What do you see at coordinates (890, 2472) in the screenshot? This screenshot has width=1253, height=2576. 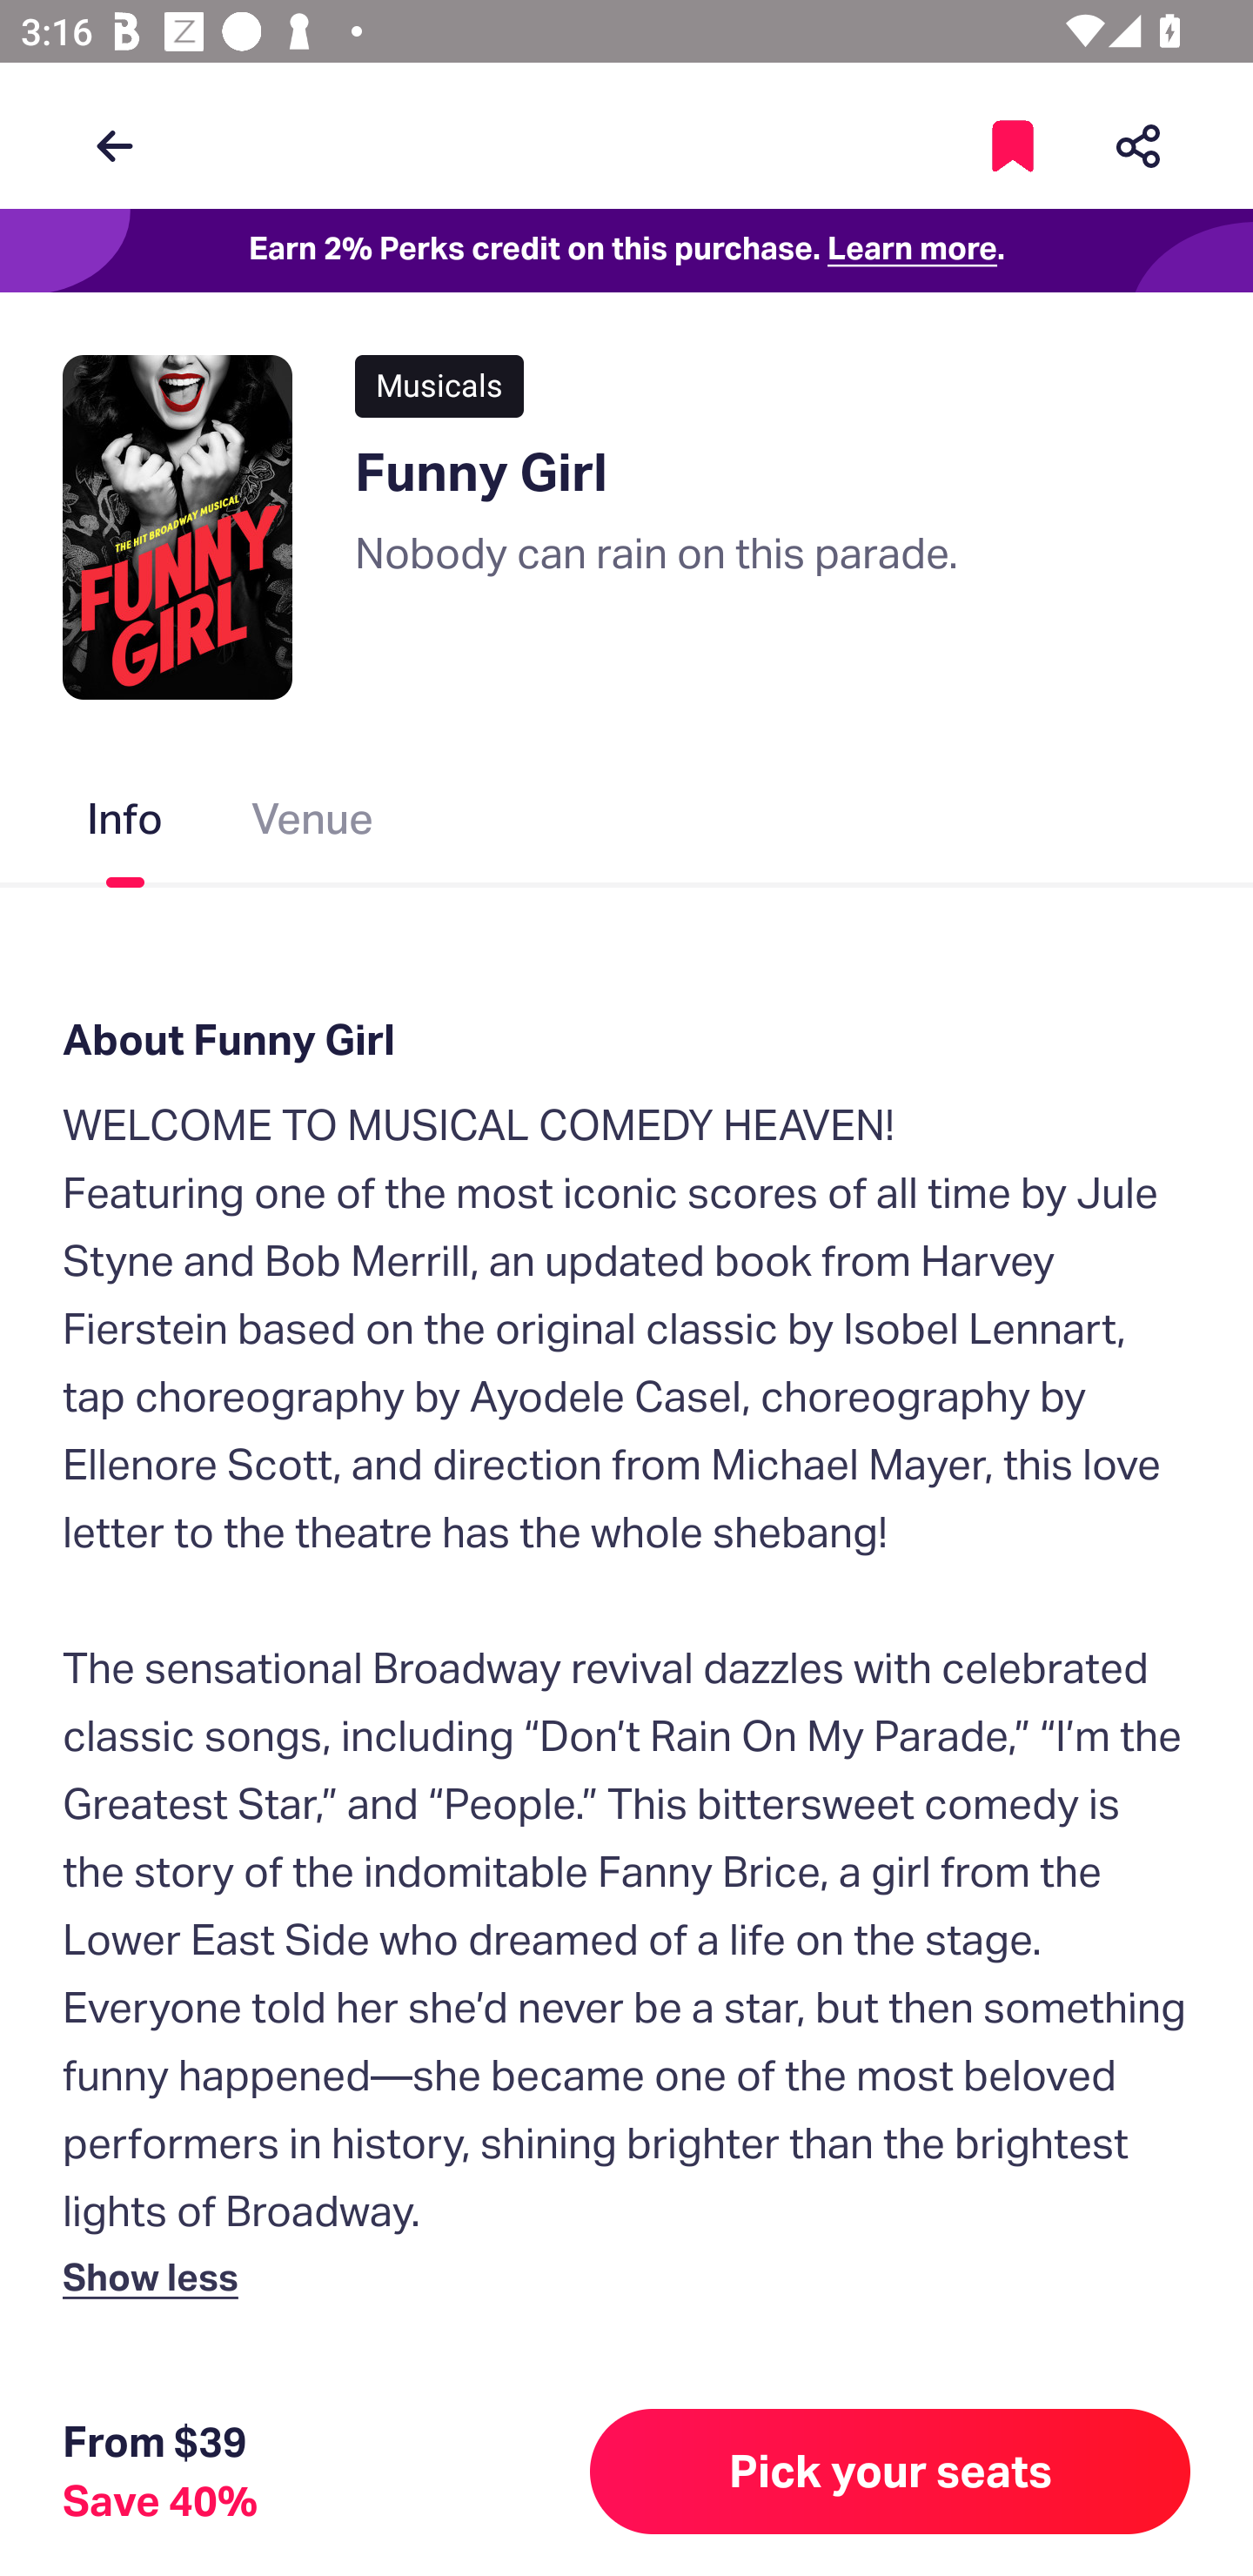 I see `Pick your seats` at bounding box center [890, 2472].